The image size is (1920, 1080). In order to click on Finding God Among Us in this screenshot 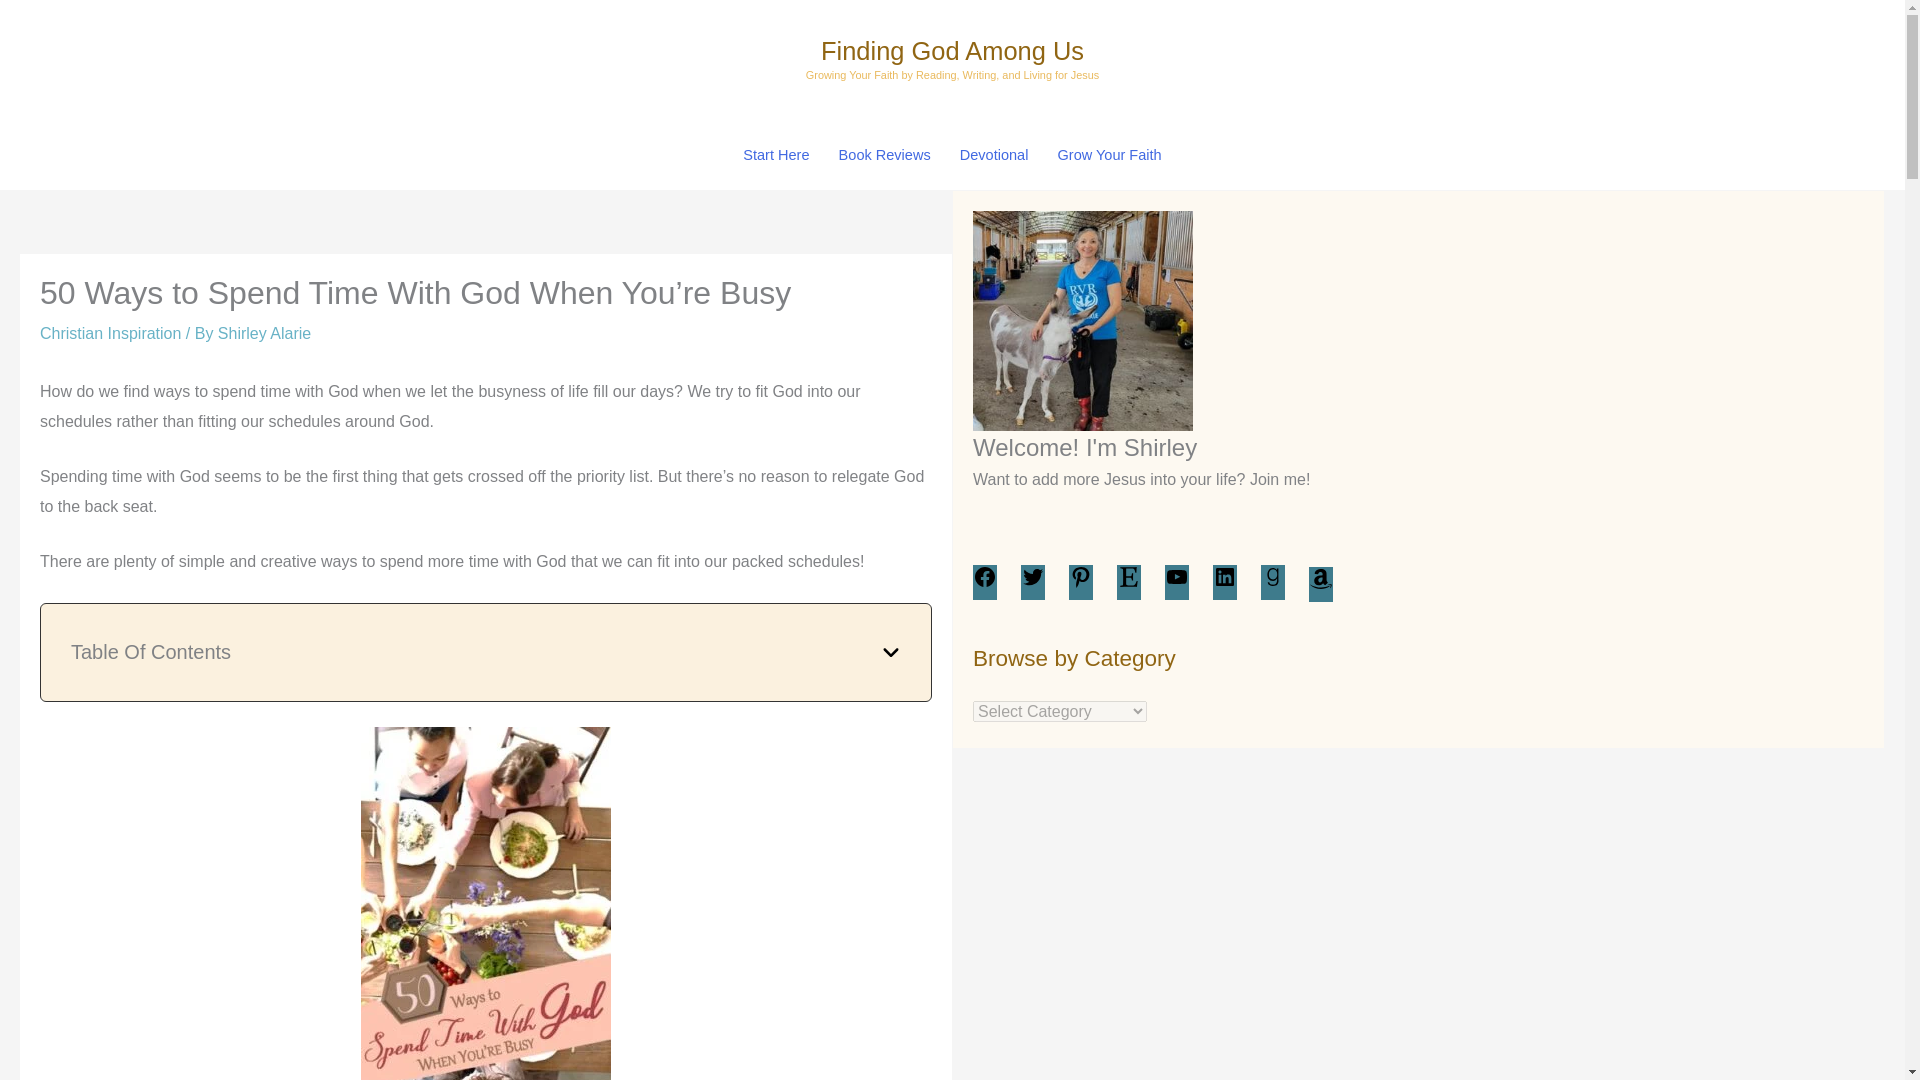, I will do `click(952, 50)`.